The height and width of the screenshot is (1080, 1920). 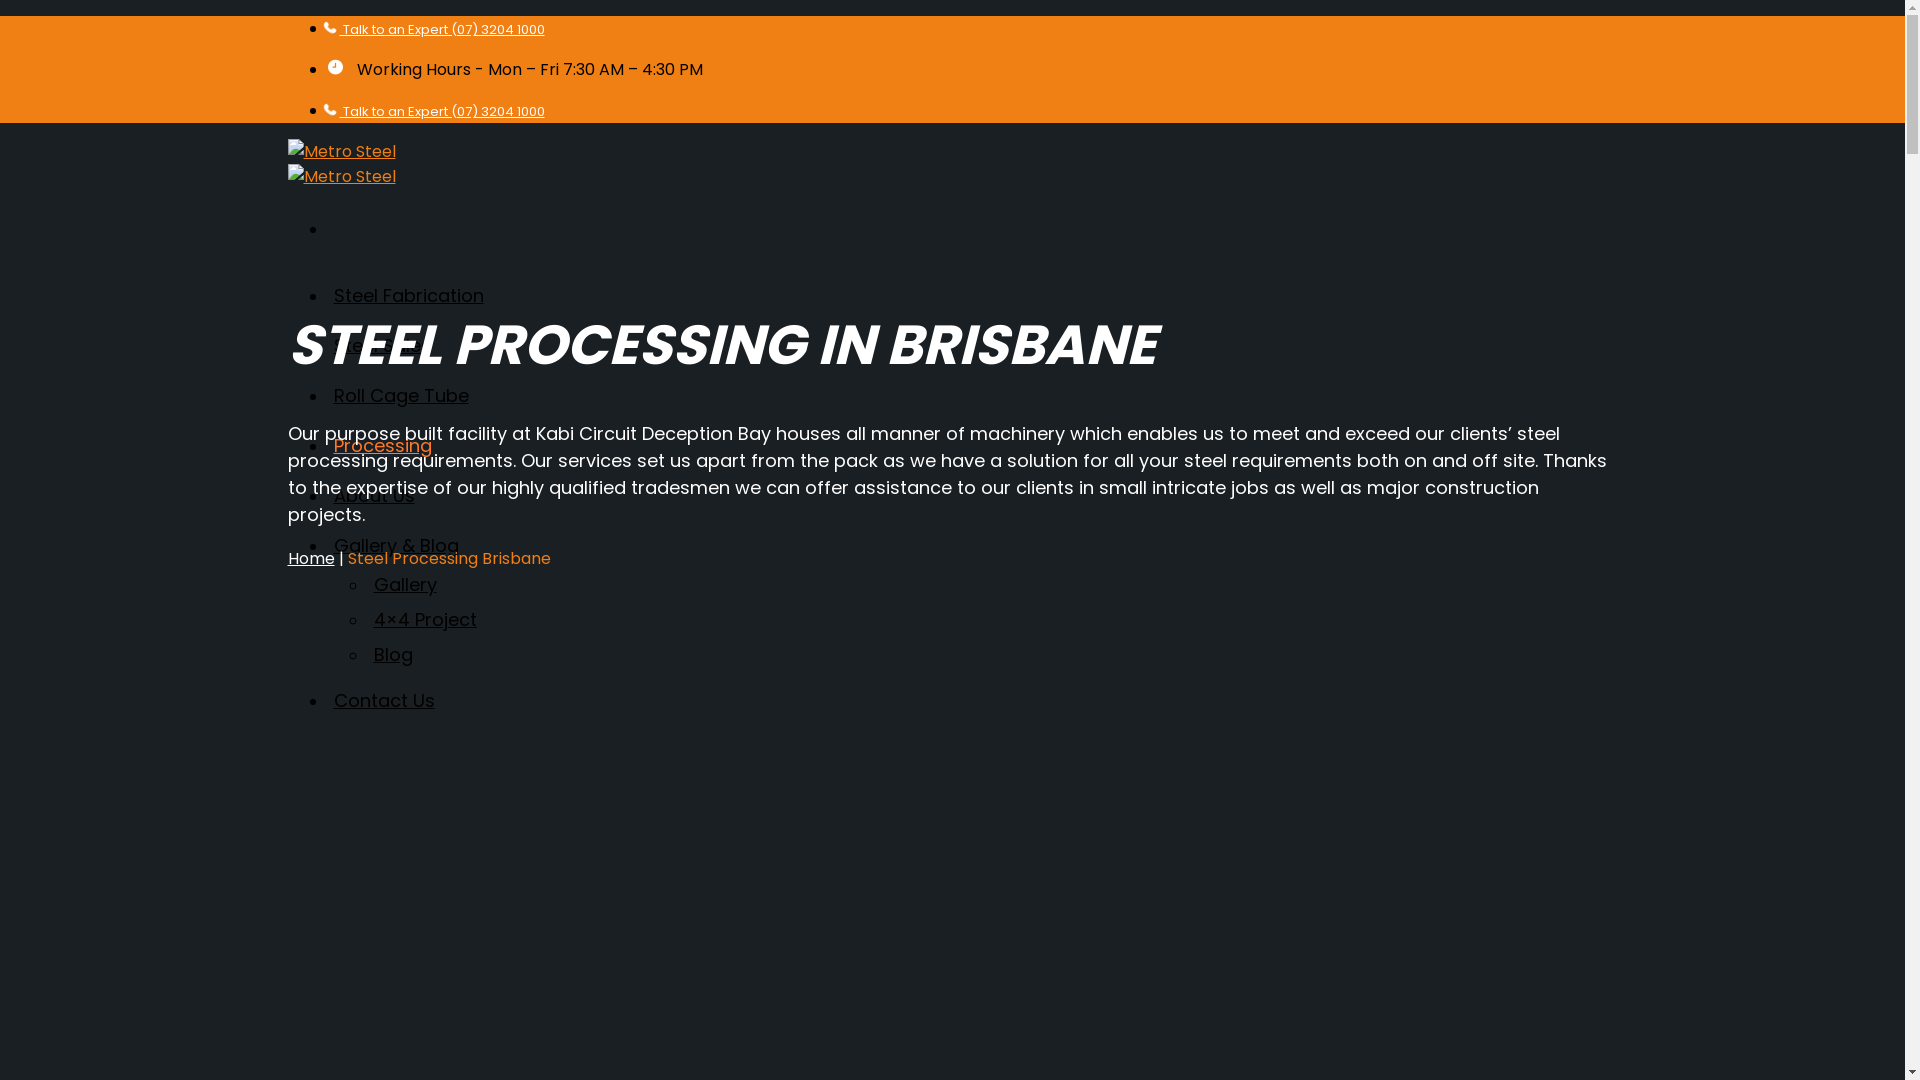 I want to click on Contact Us, so click(x=384, y=700).